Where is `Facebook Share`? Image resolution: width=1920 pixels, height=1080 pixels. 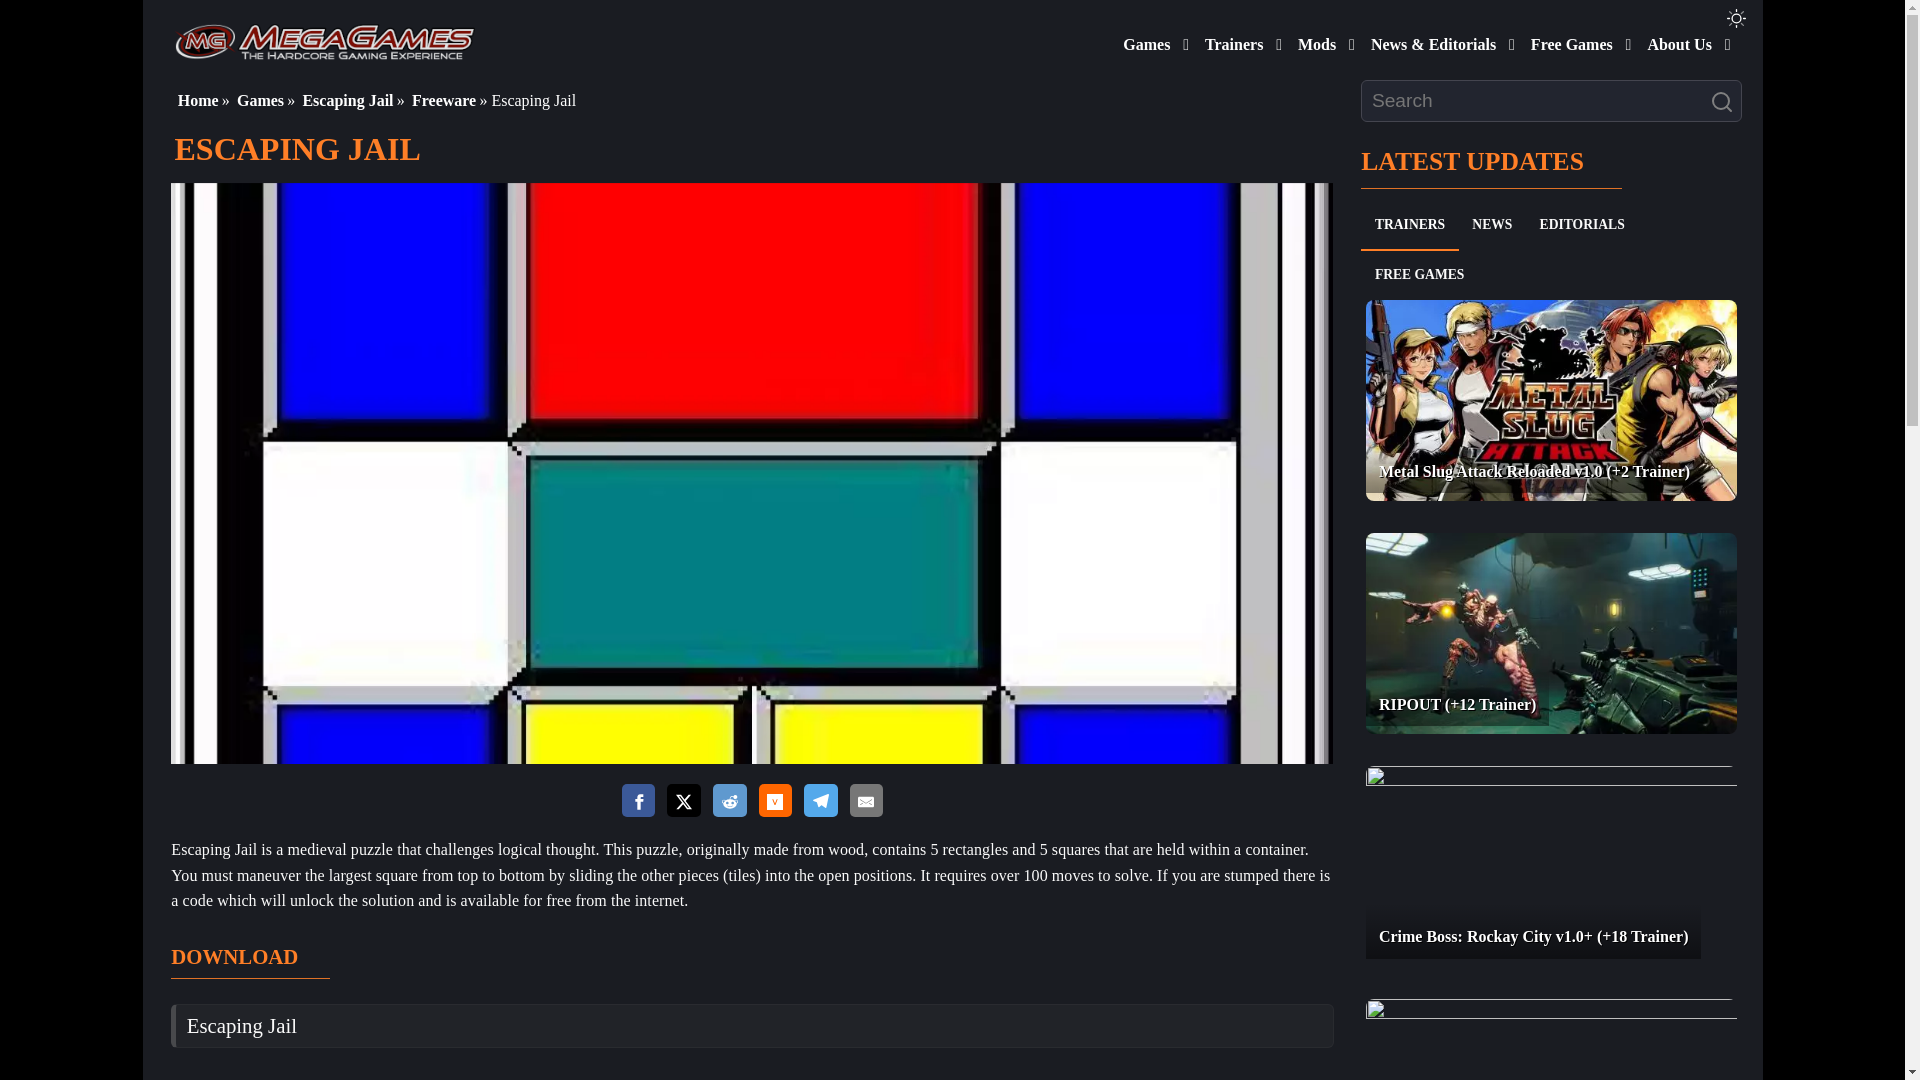
Facebook Share is located at coordinates (639, 802).